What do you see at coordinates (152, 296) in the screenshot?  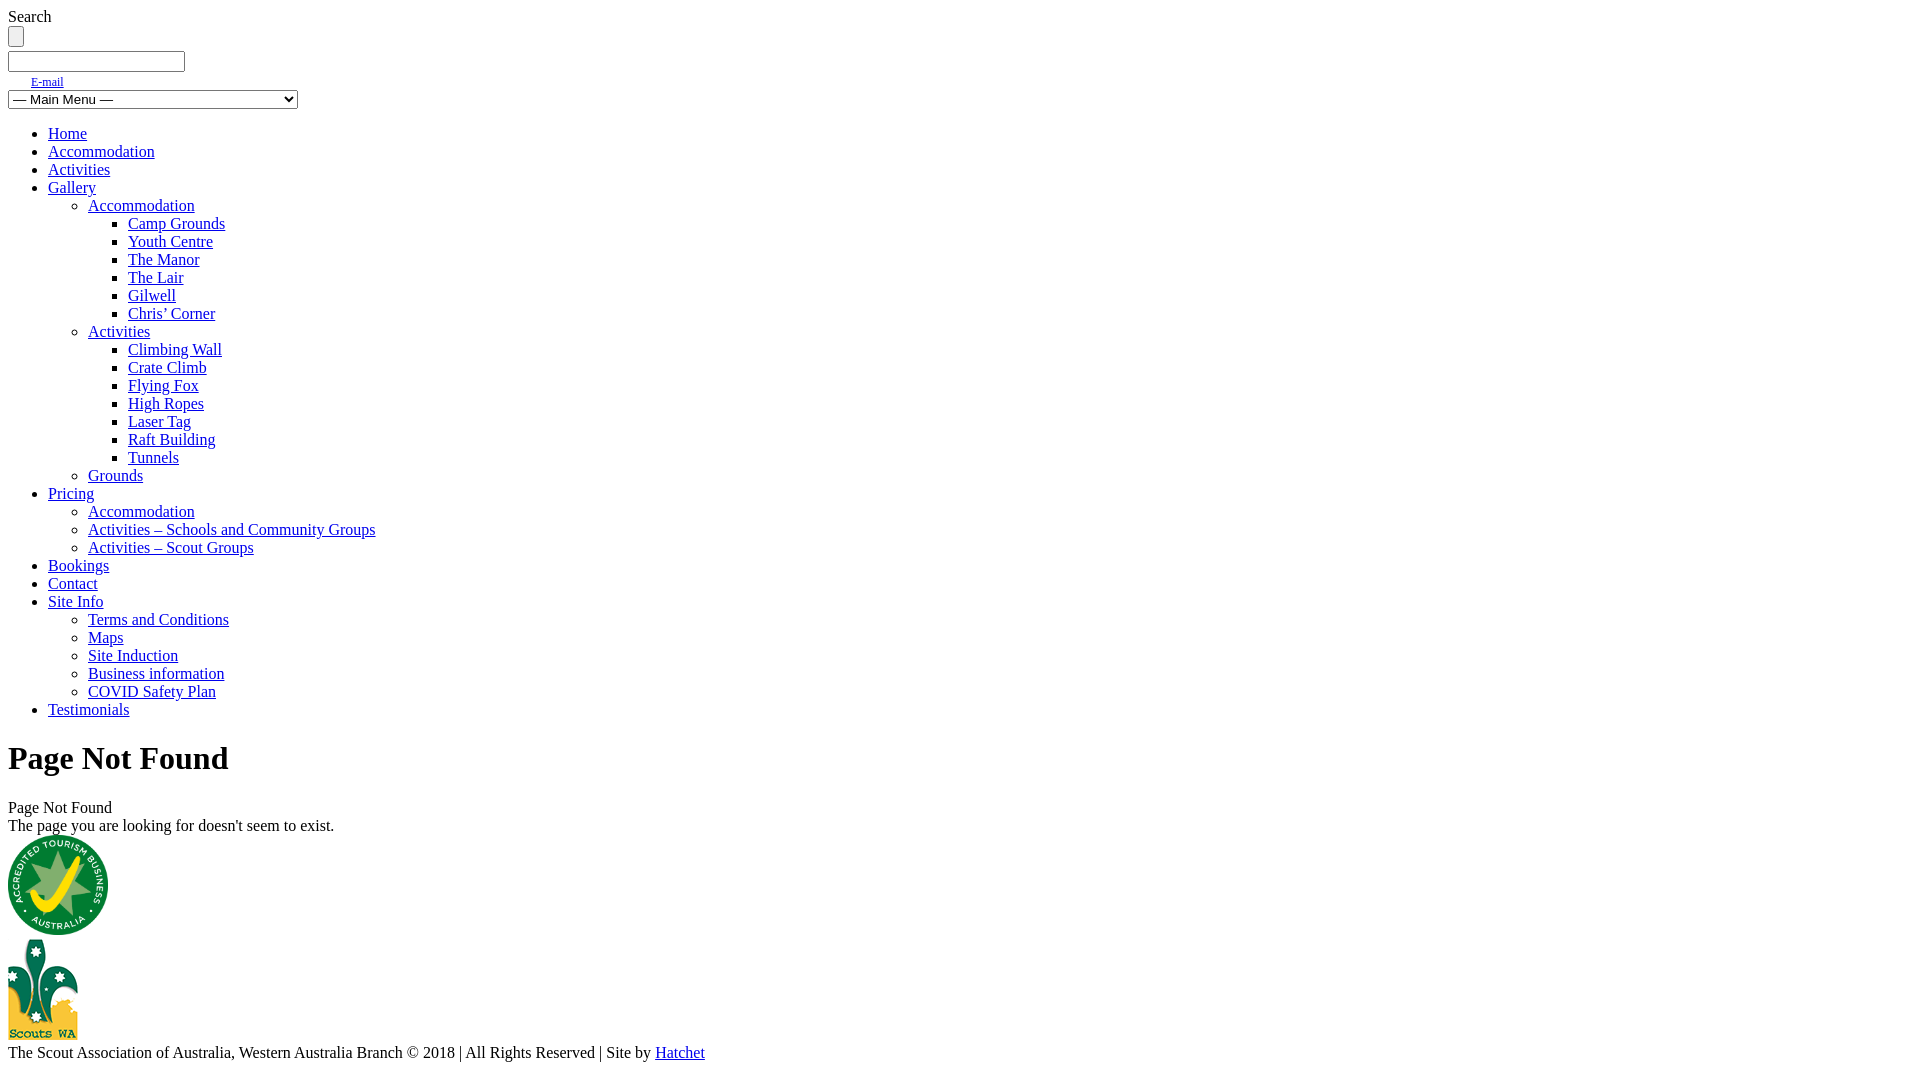 I see `Gilwell` at bounding box center [152, 296].